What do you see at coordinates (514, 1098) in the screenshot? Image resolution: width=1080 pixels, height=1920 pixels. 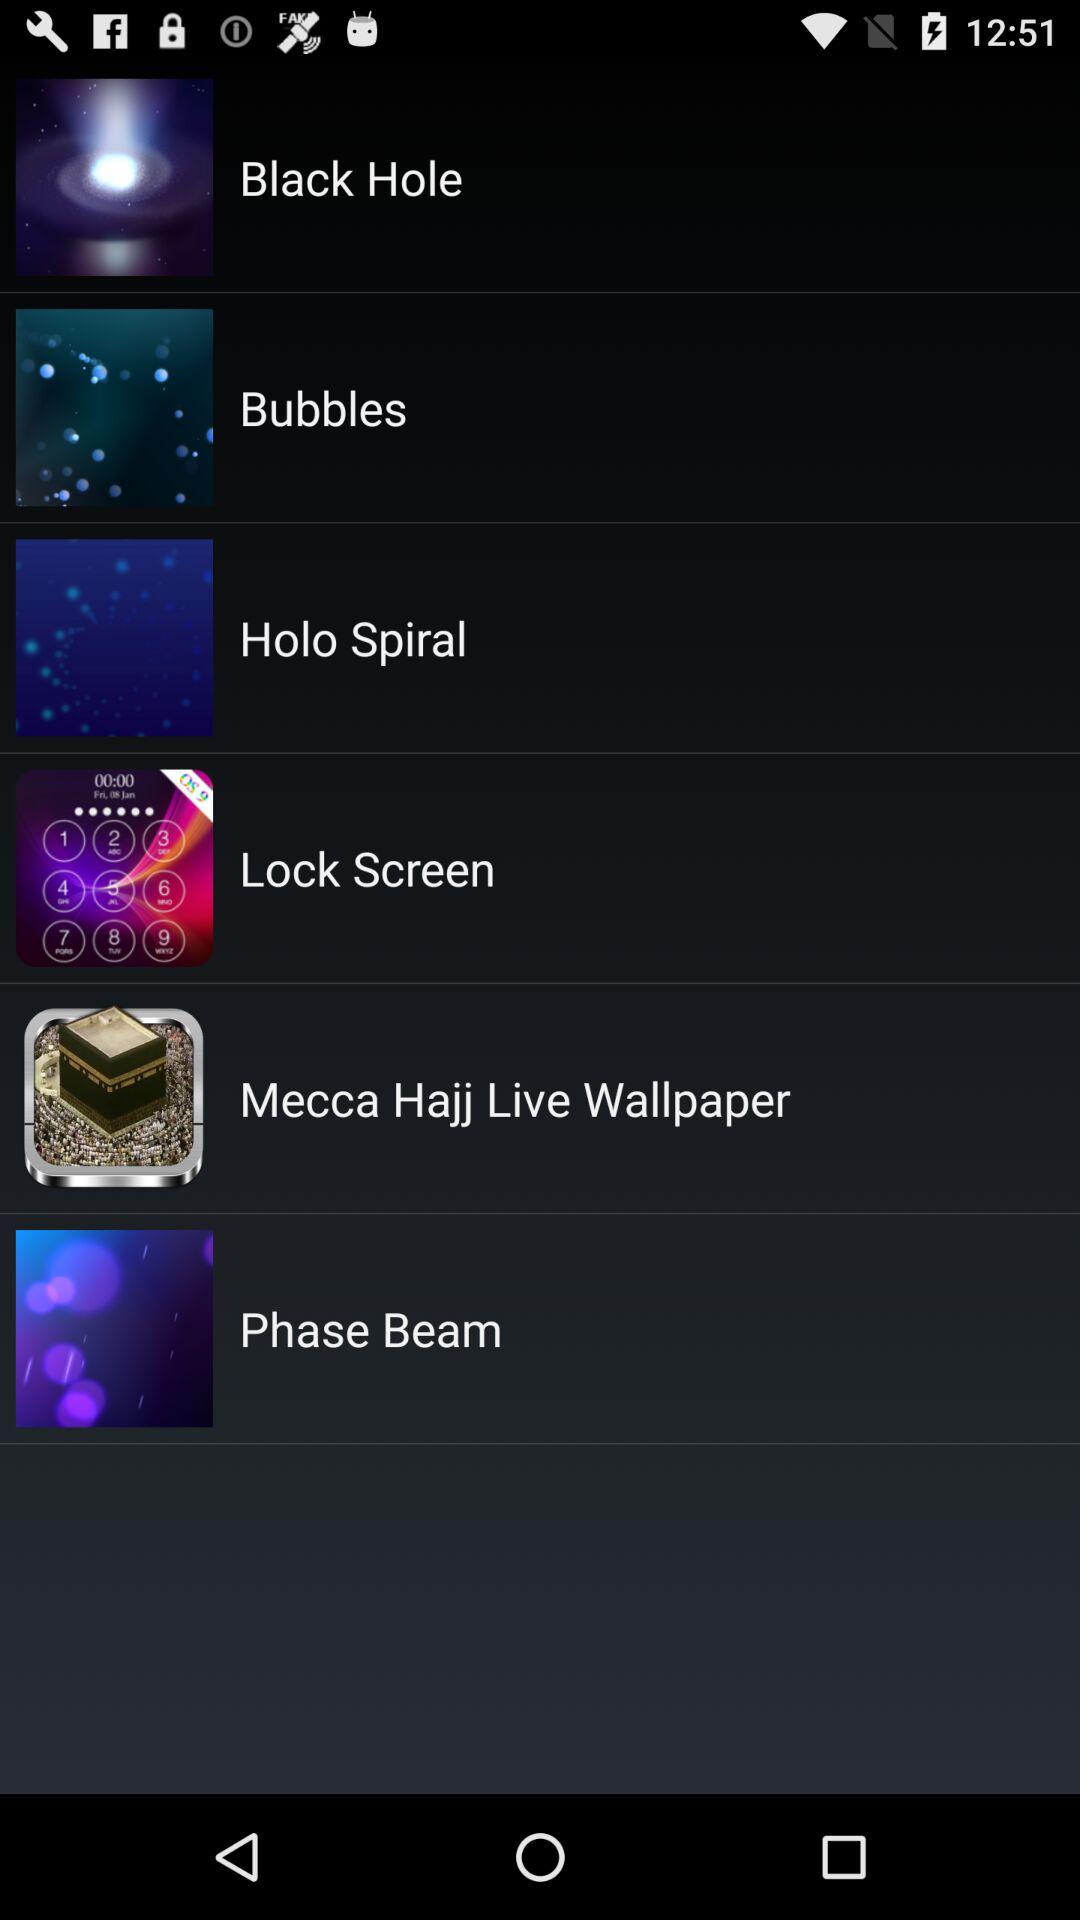 I see `scroll until the mecca hajj live` at bounding box center [514, 1098].